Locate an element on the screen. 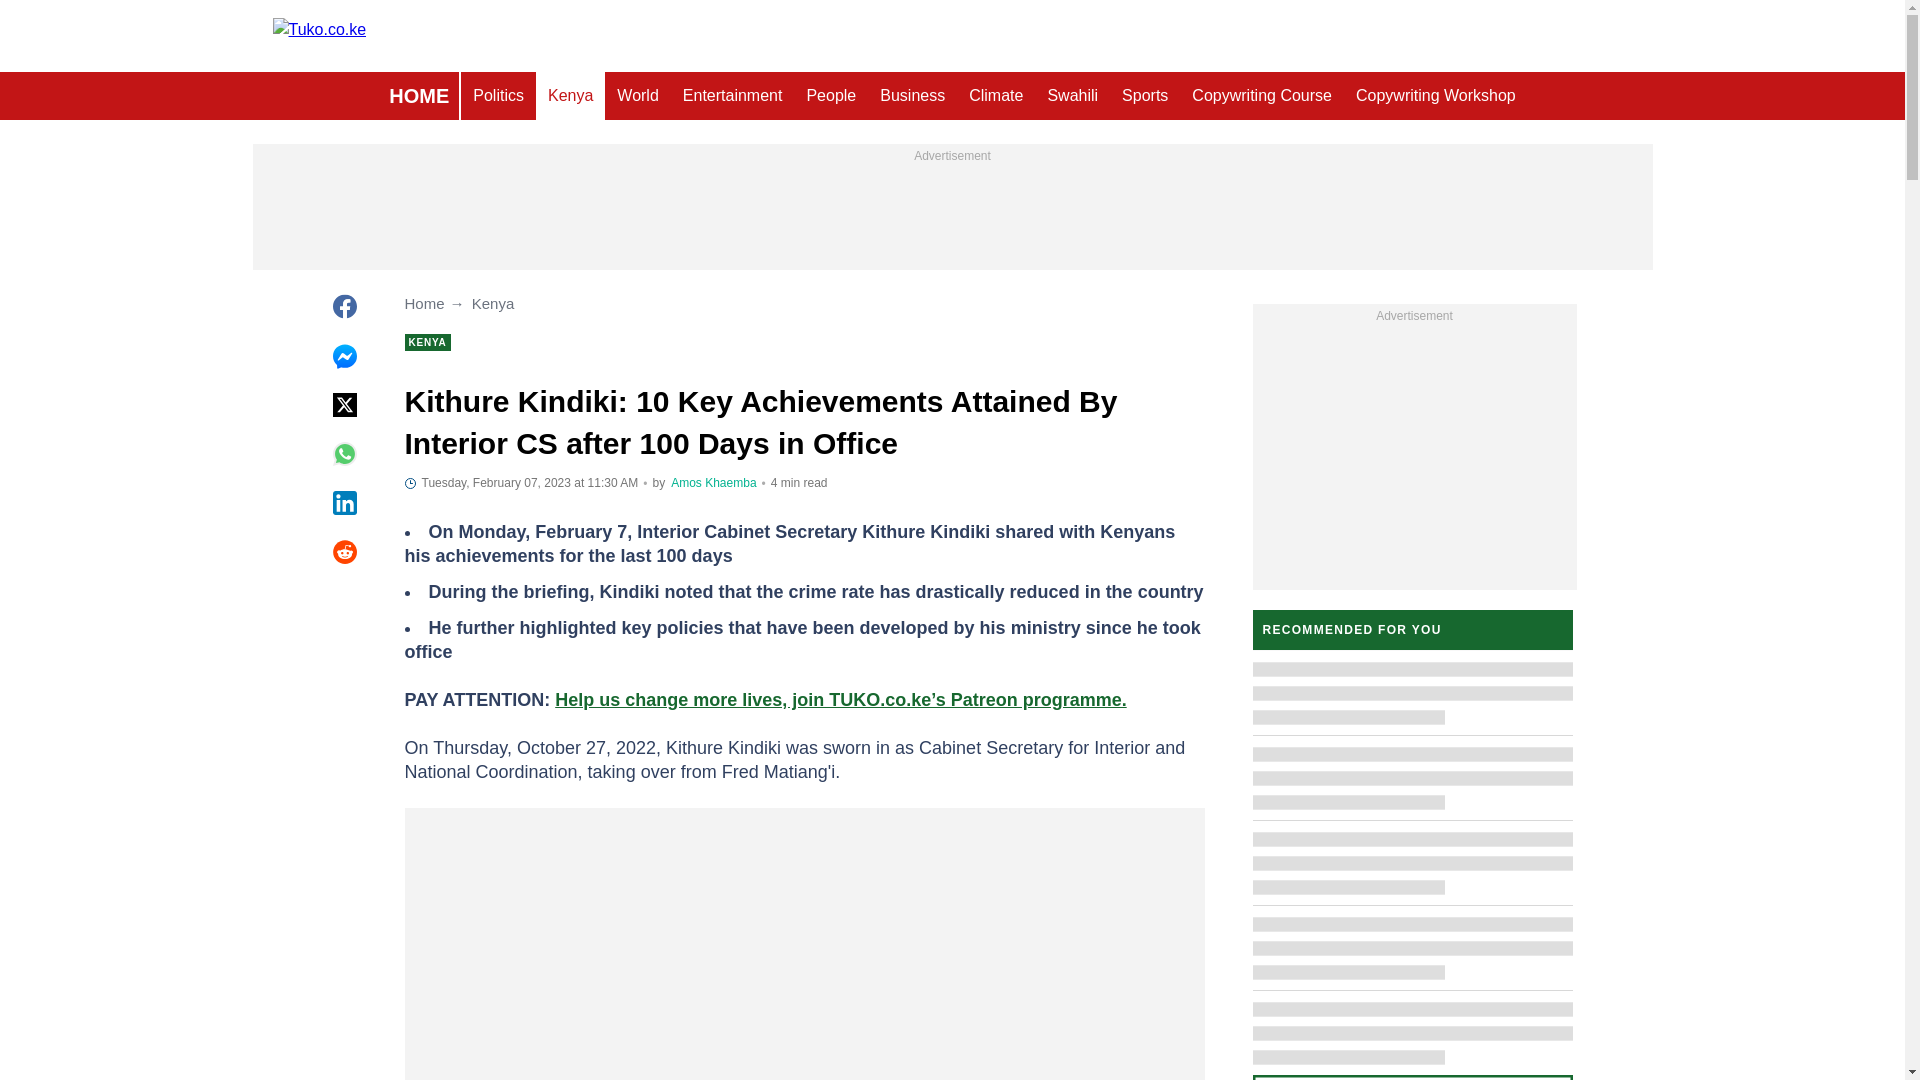 The width and height of the screenshot is (1920, 1080). Politics is located at coordinates (498, 96).